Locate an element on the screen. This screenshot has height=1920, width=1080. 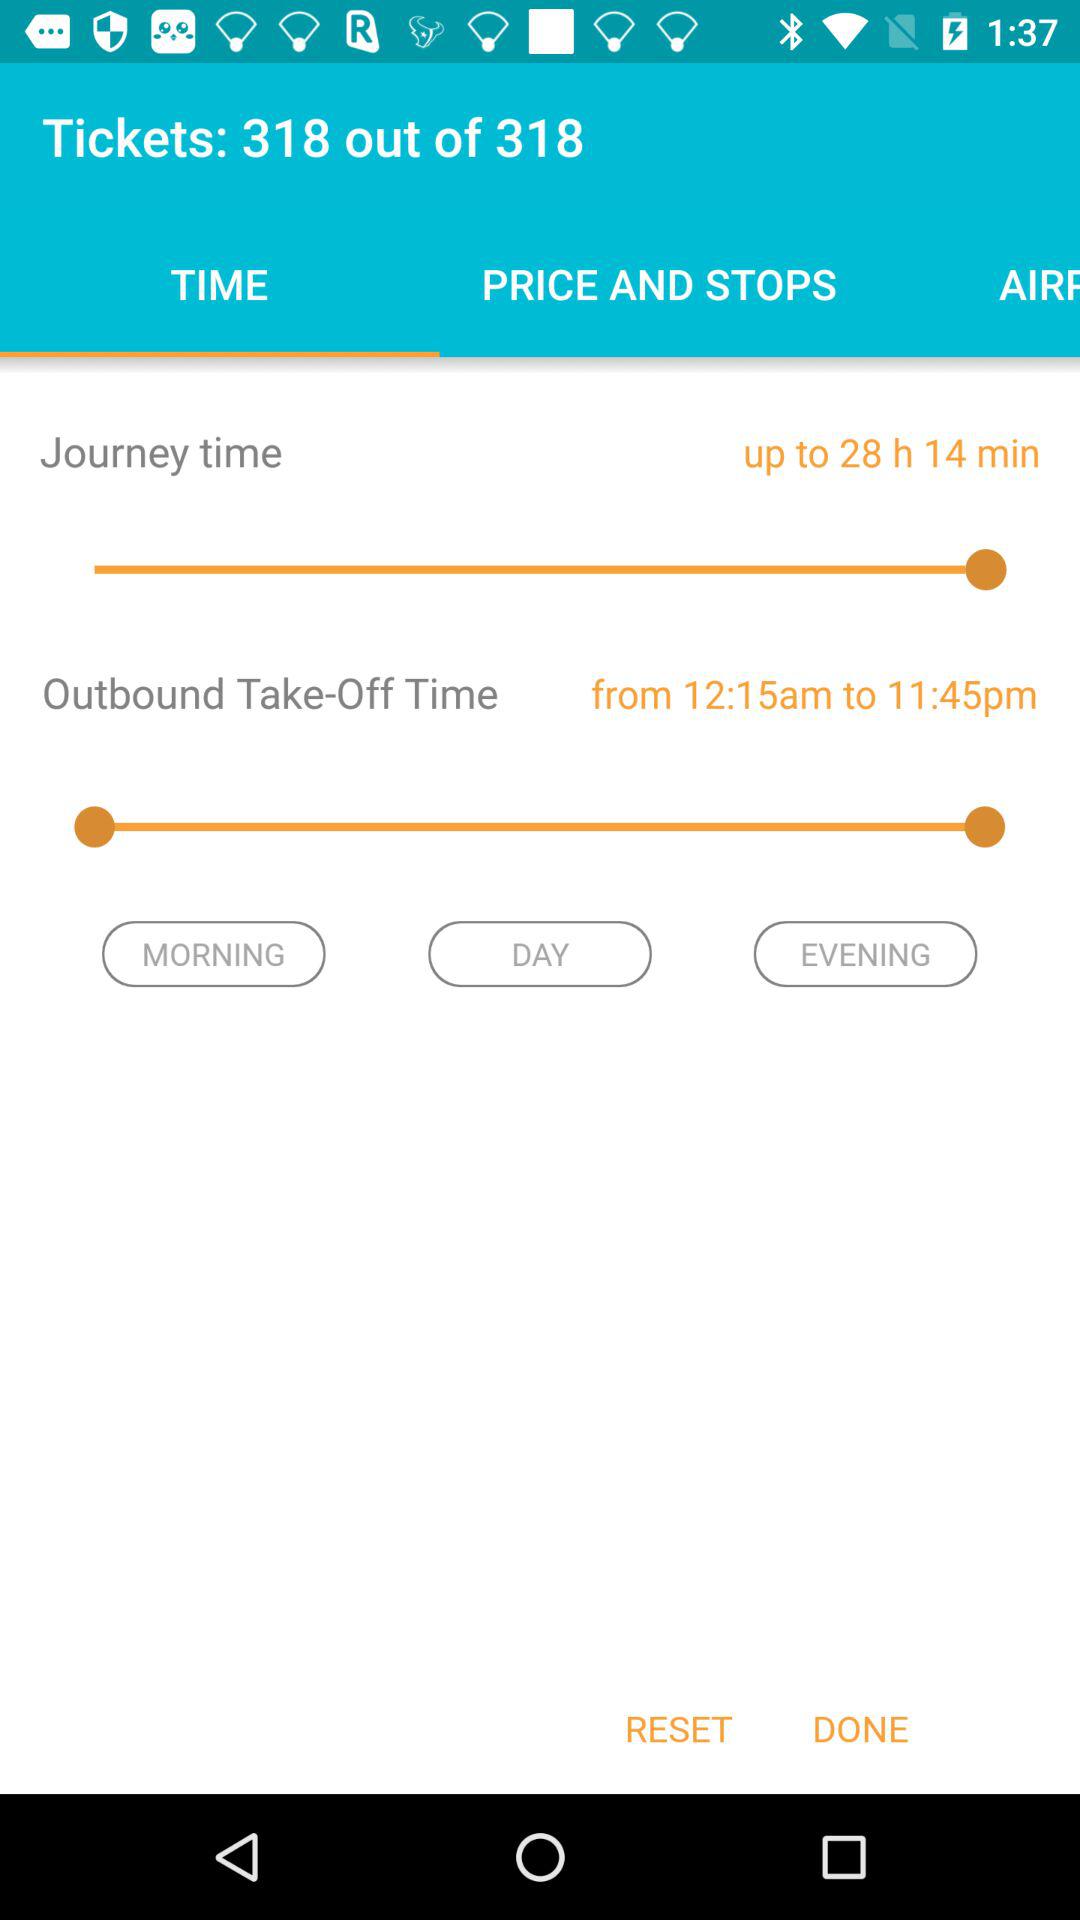
turn off the item to the left of the evening item is located at coordinates (540, 954).